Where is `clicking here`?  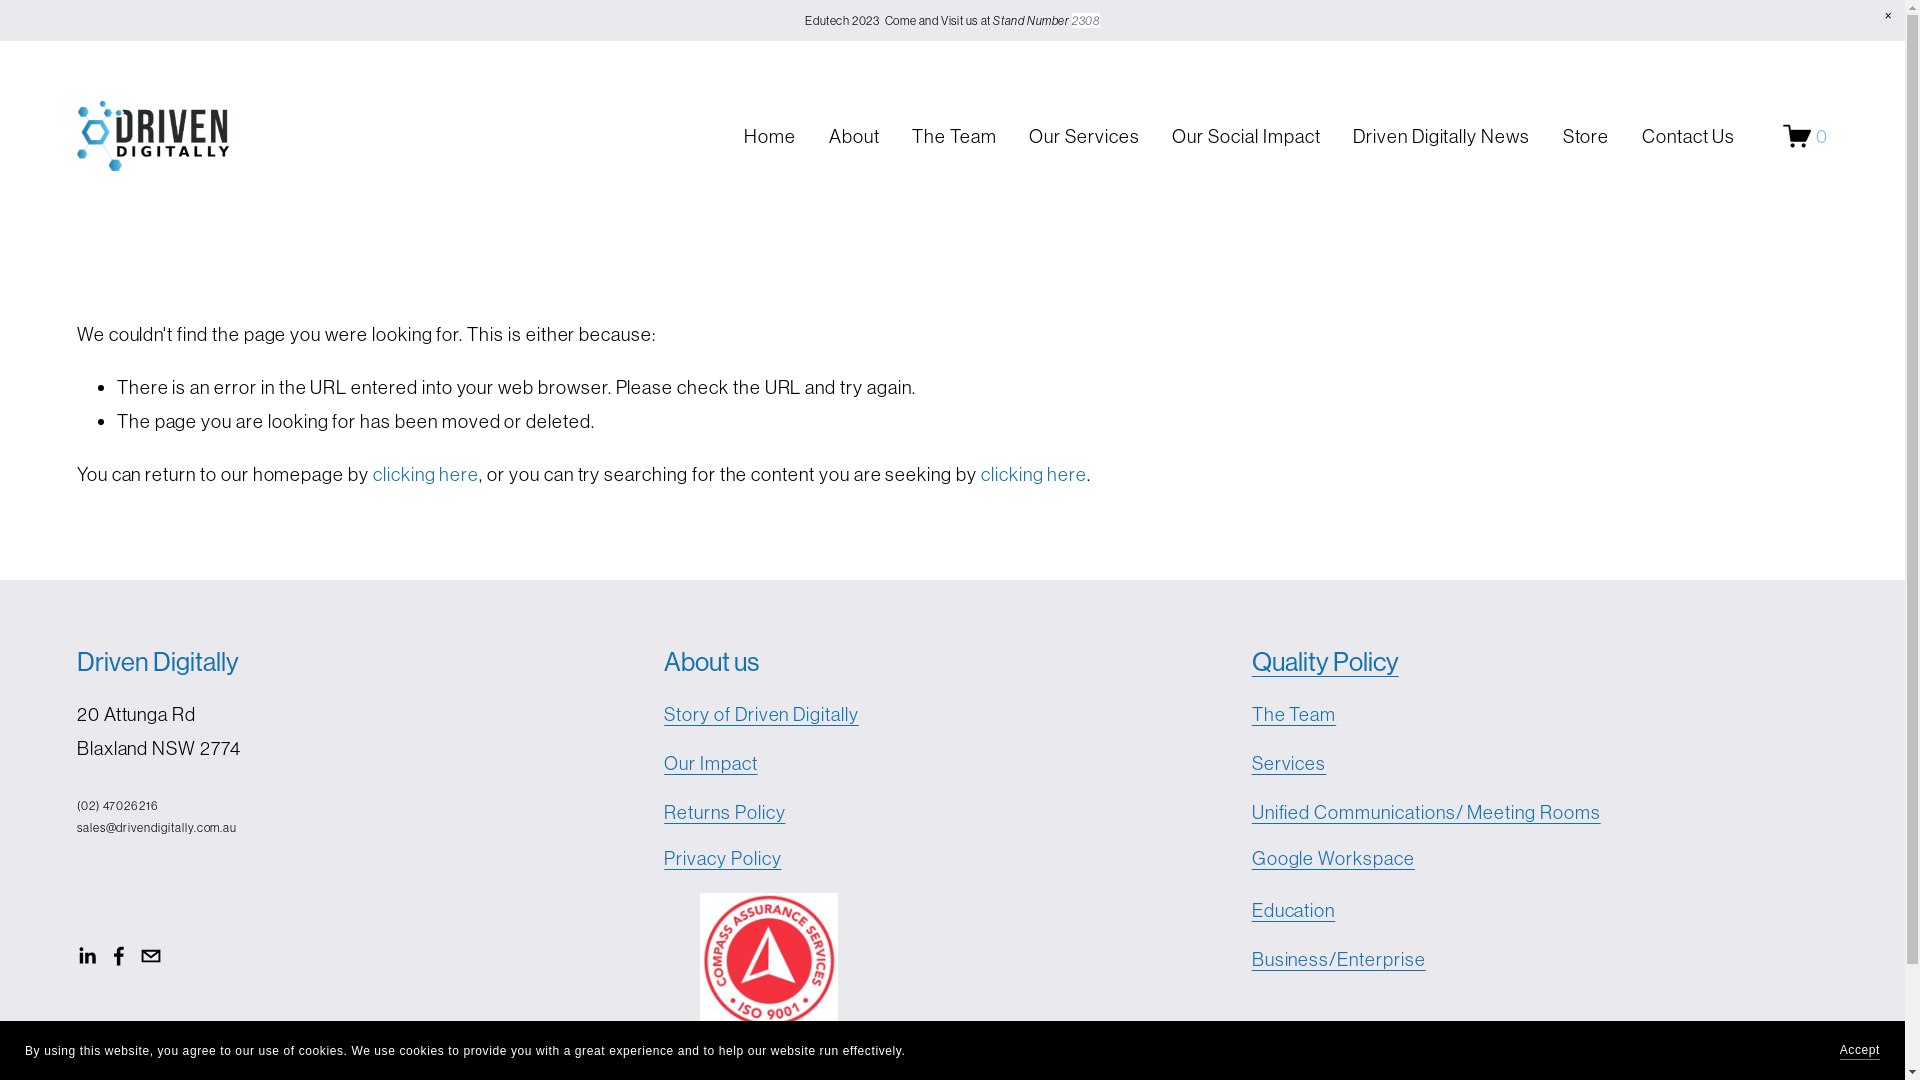 clicking here is located at coordinates (426, 474).